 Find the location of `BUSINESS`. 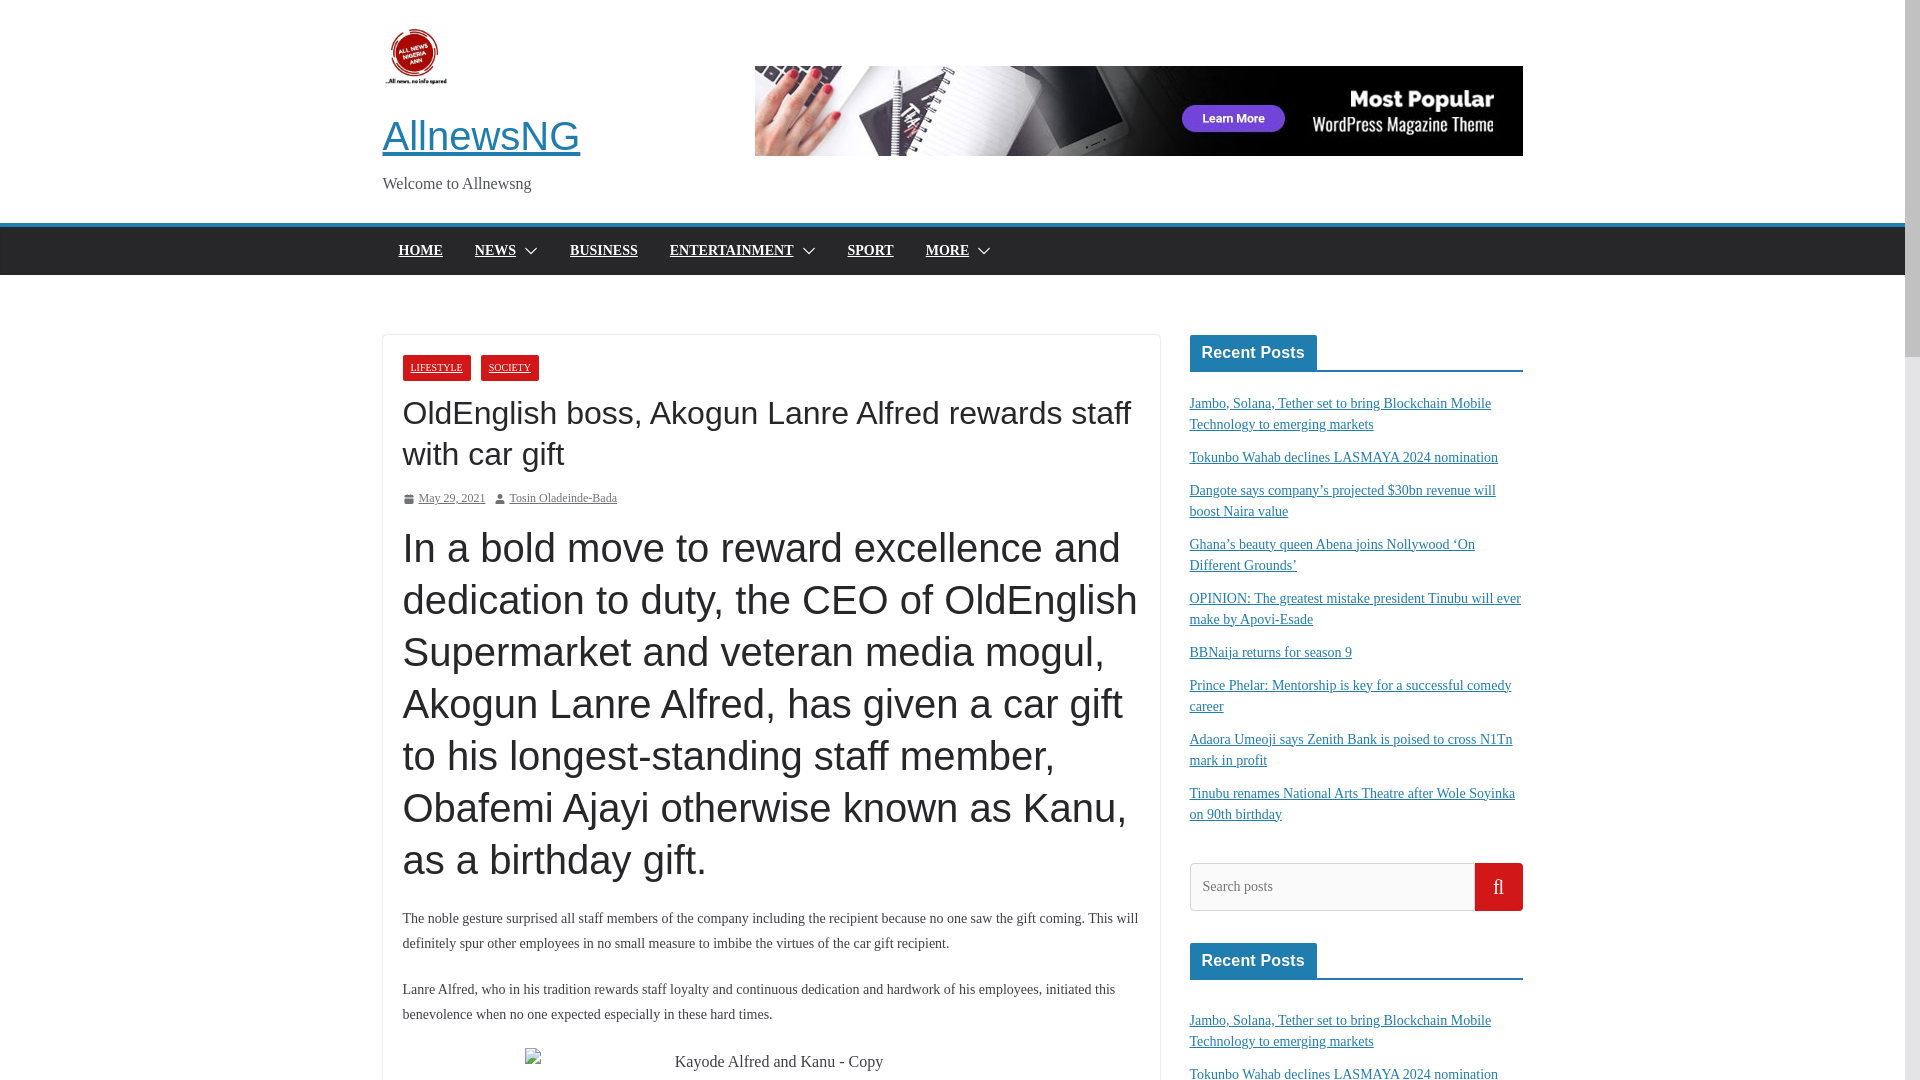

BUSINESS is located at coordinates (604, 250).